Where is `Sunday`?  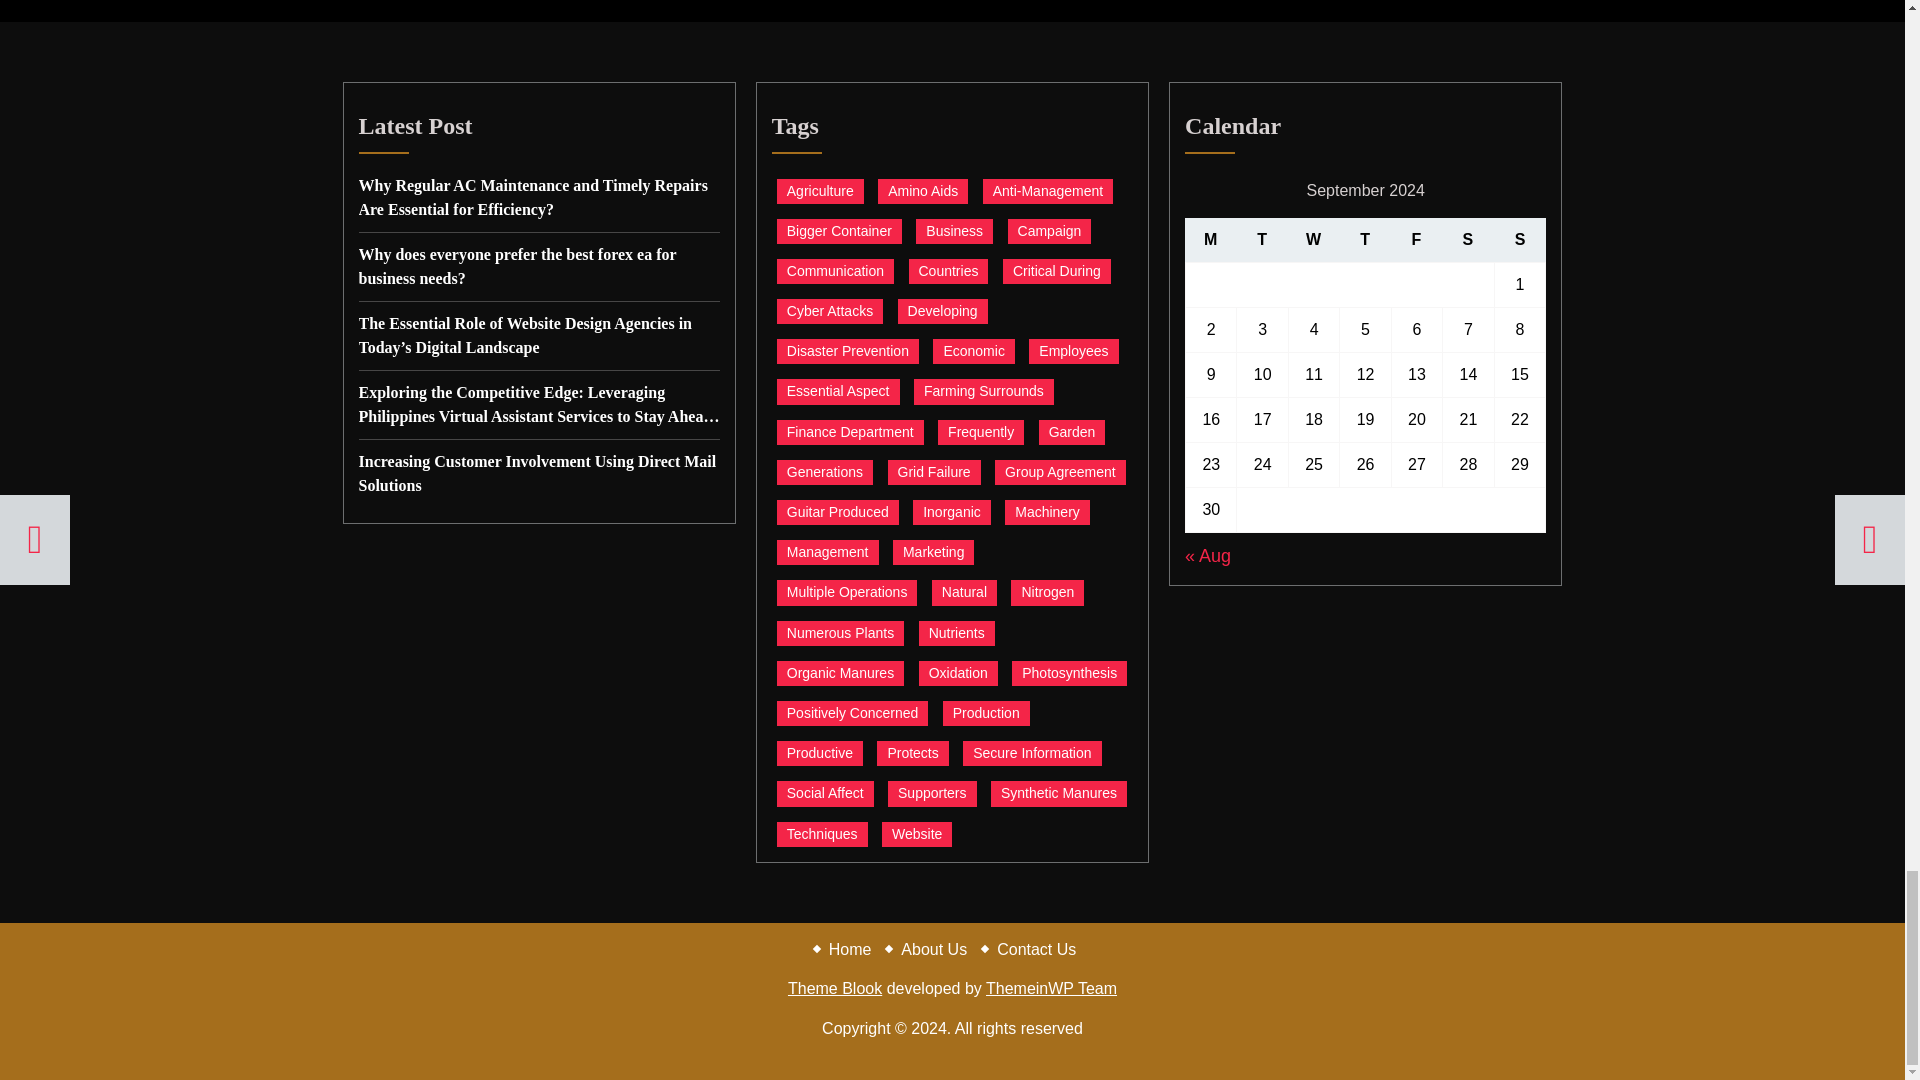 Sunday is located at coordinates (1520, 240).